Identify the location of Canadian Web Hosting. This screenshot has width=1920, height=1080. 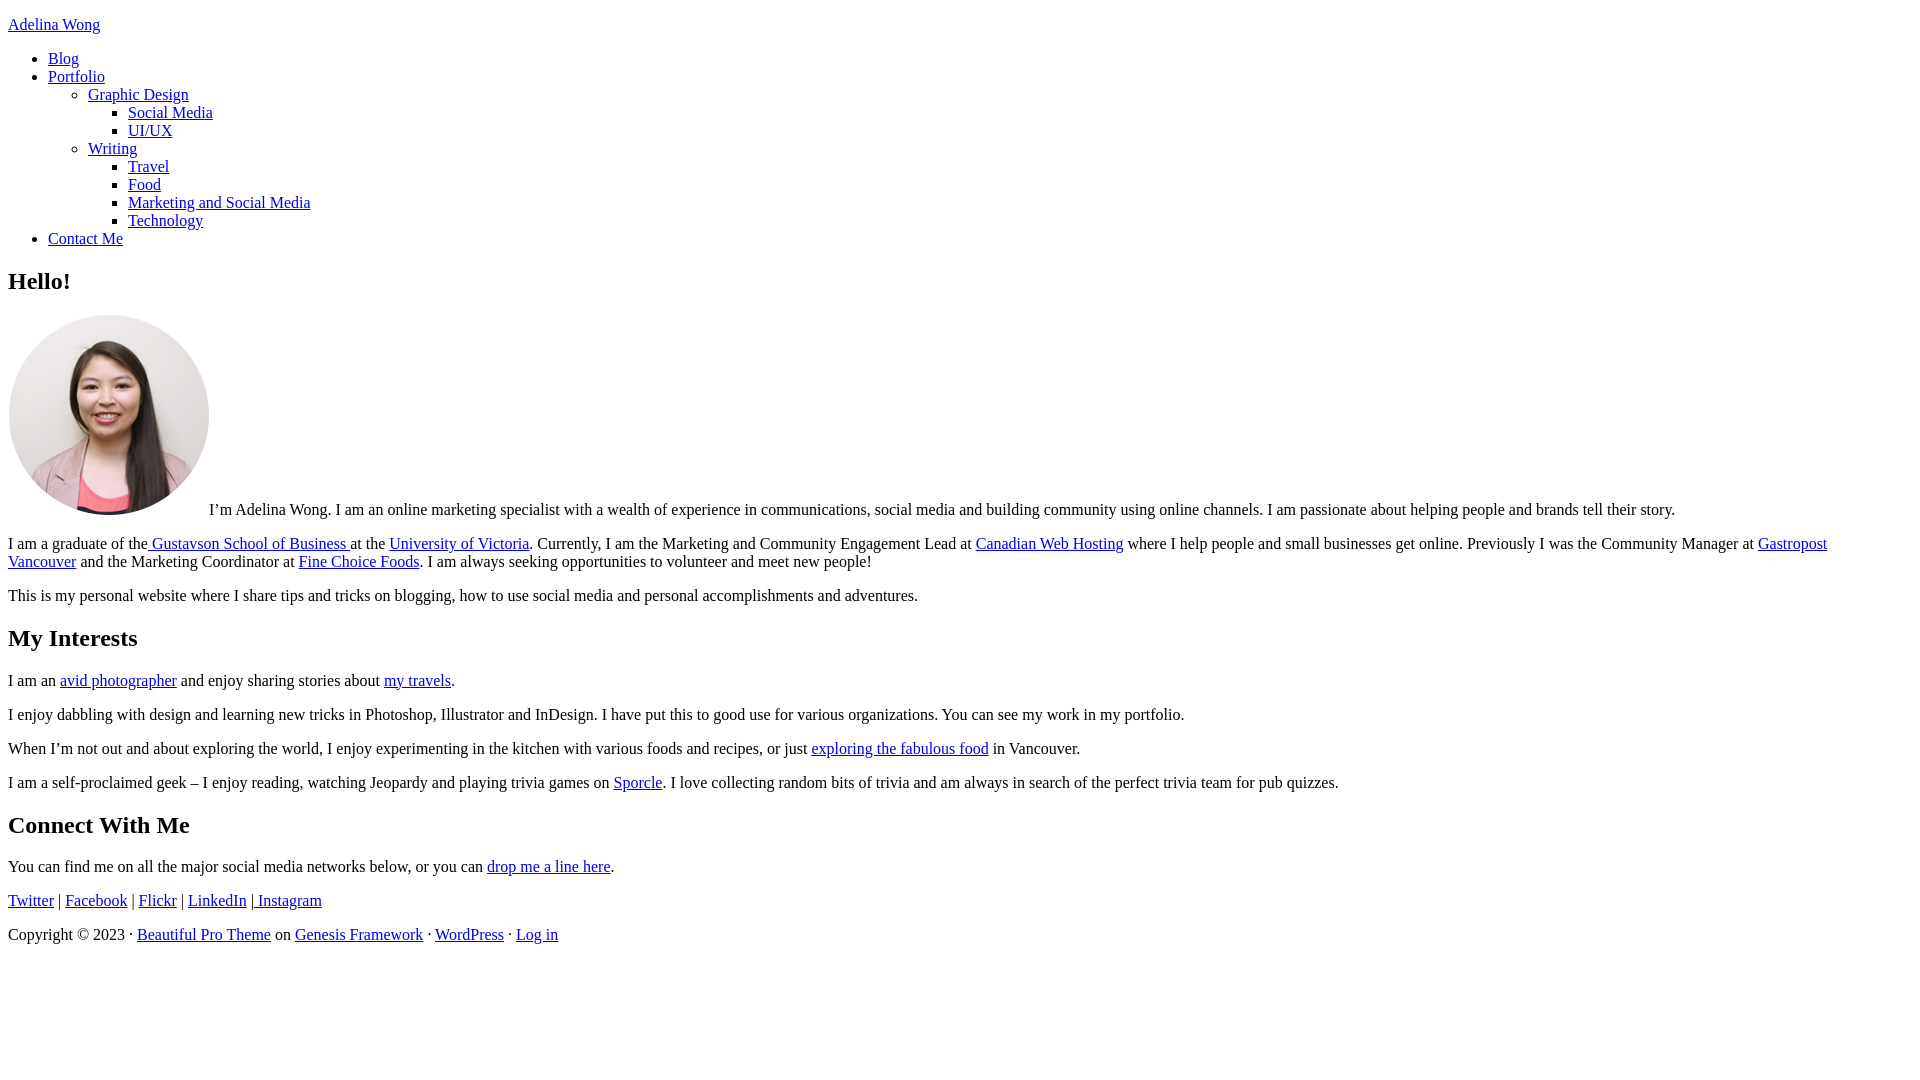
(1050, 544).